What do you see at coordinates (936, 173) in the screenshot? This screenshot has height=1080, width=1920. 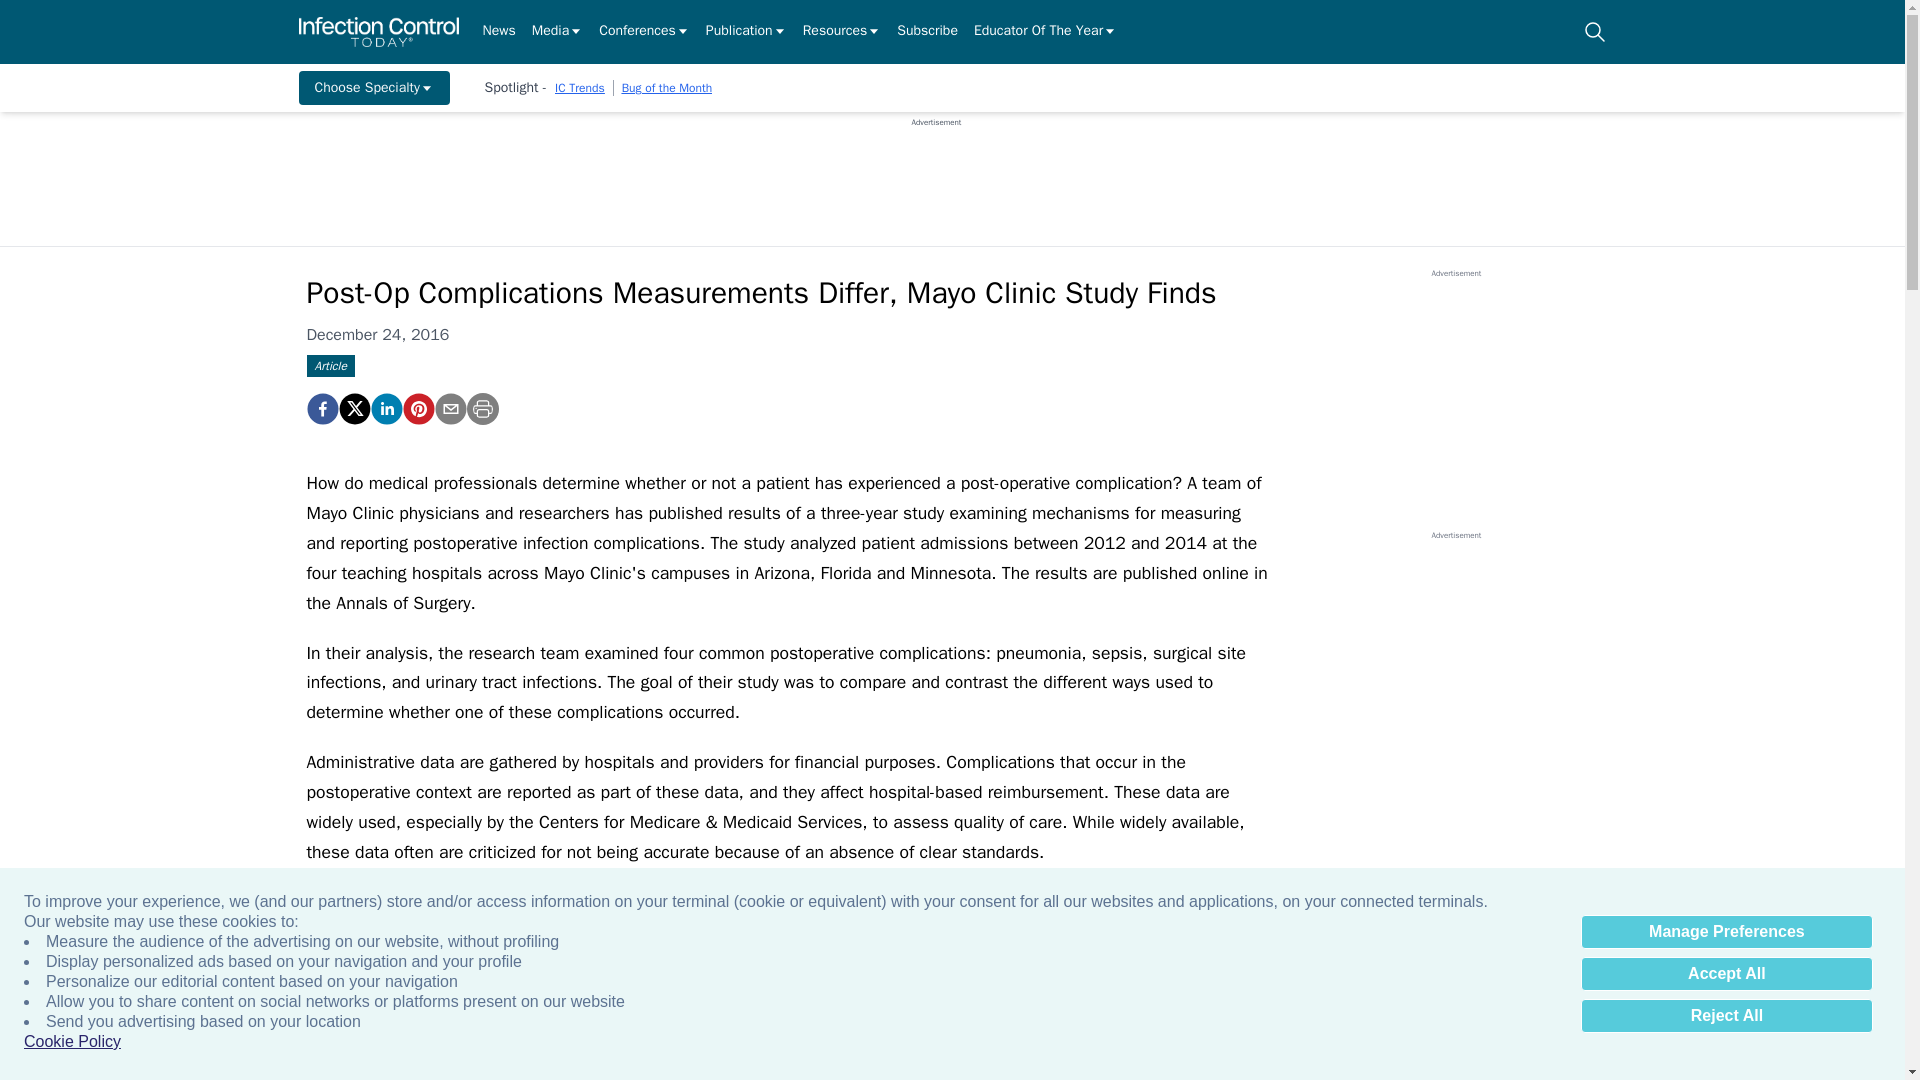 I see `3rd party ad content` at bounding box center [936, 173].